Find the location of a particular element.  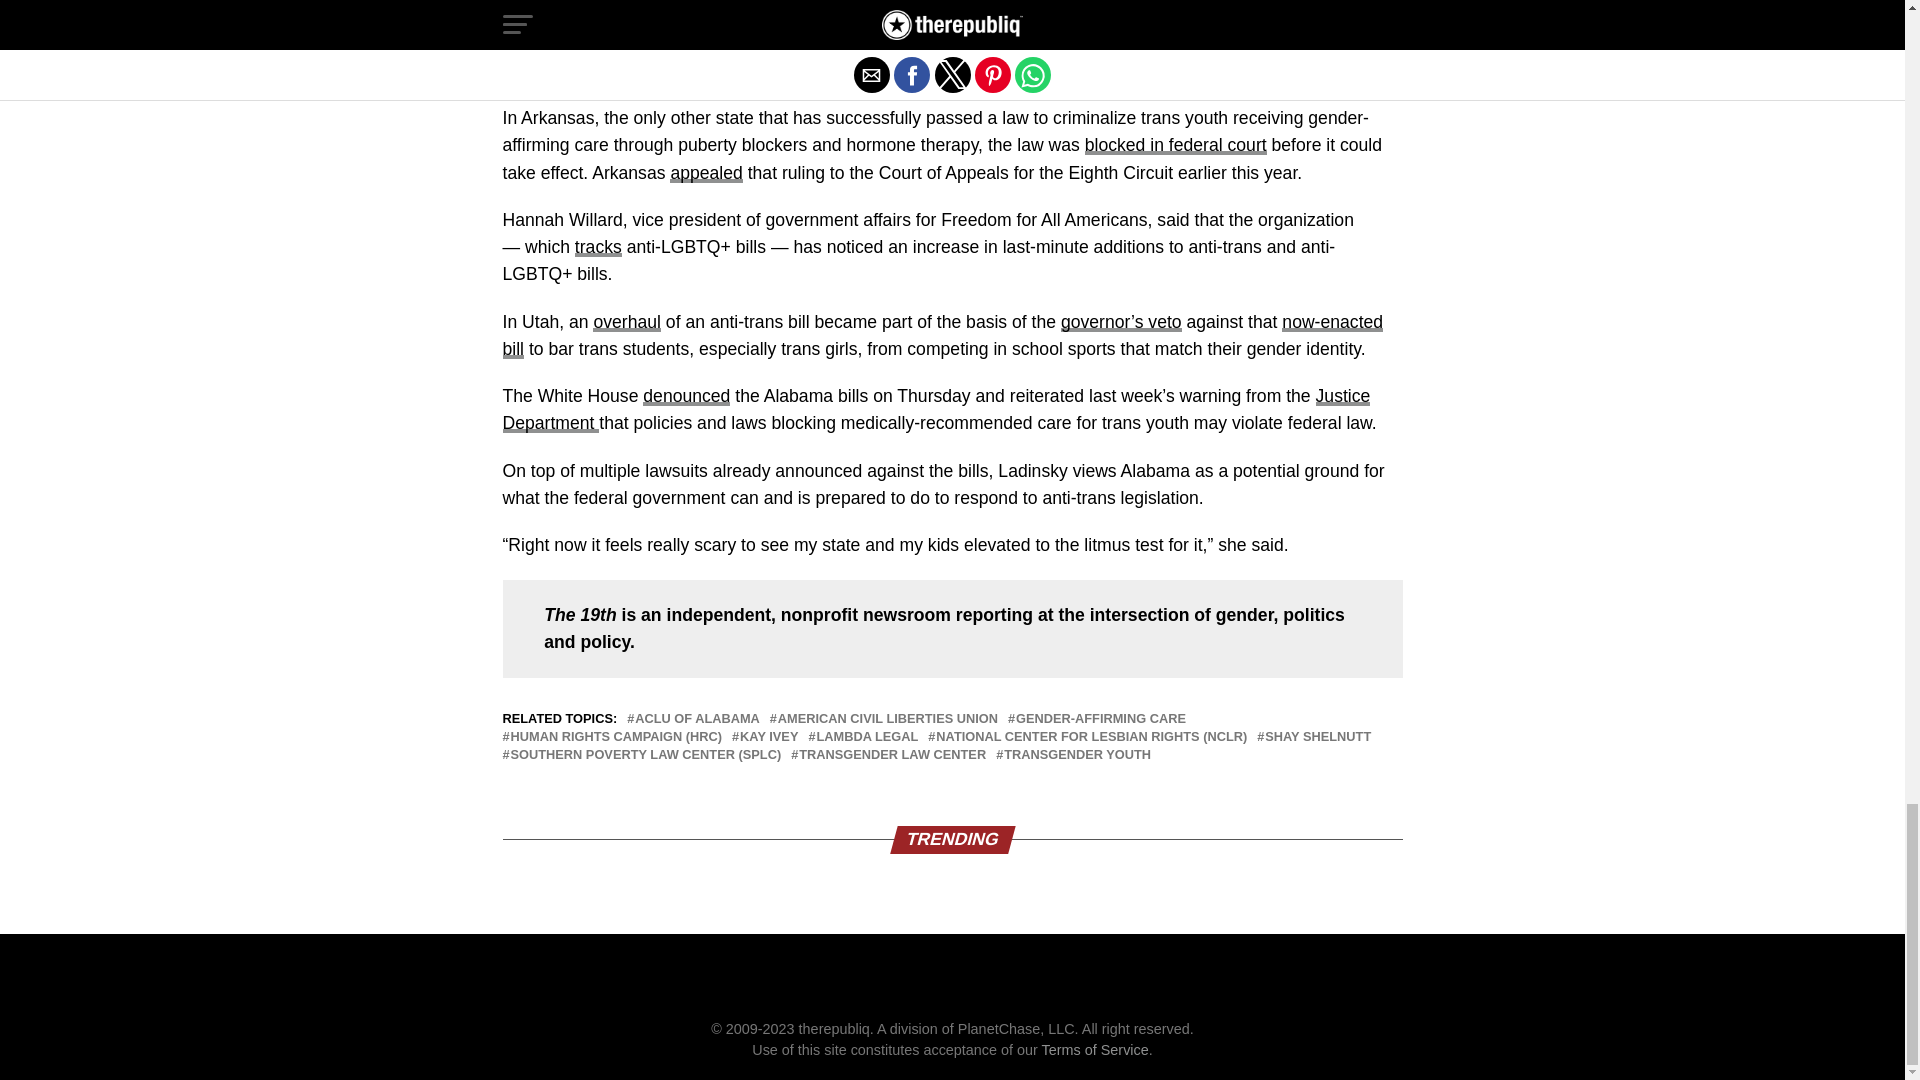

TRANSGENDER YOUTH is located at coordinates (1077, 756).